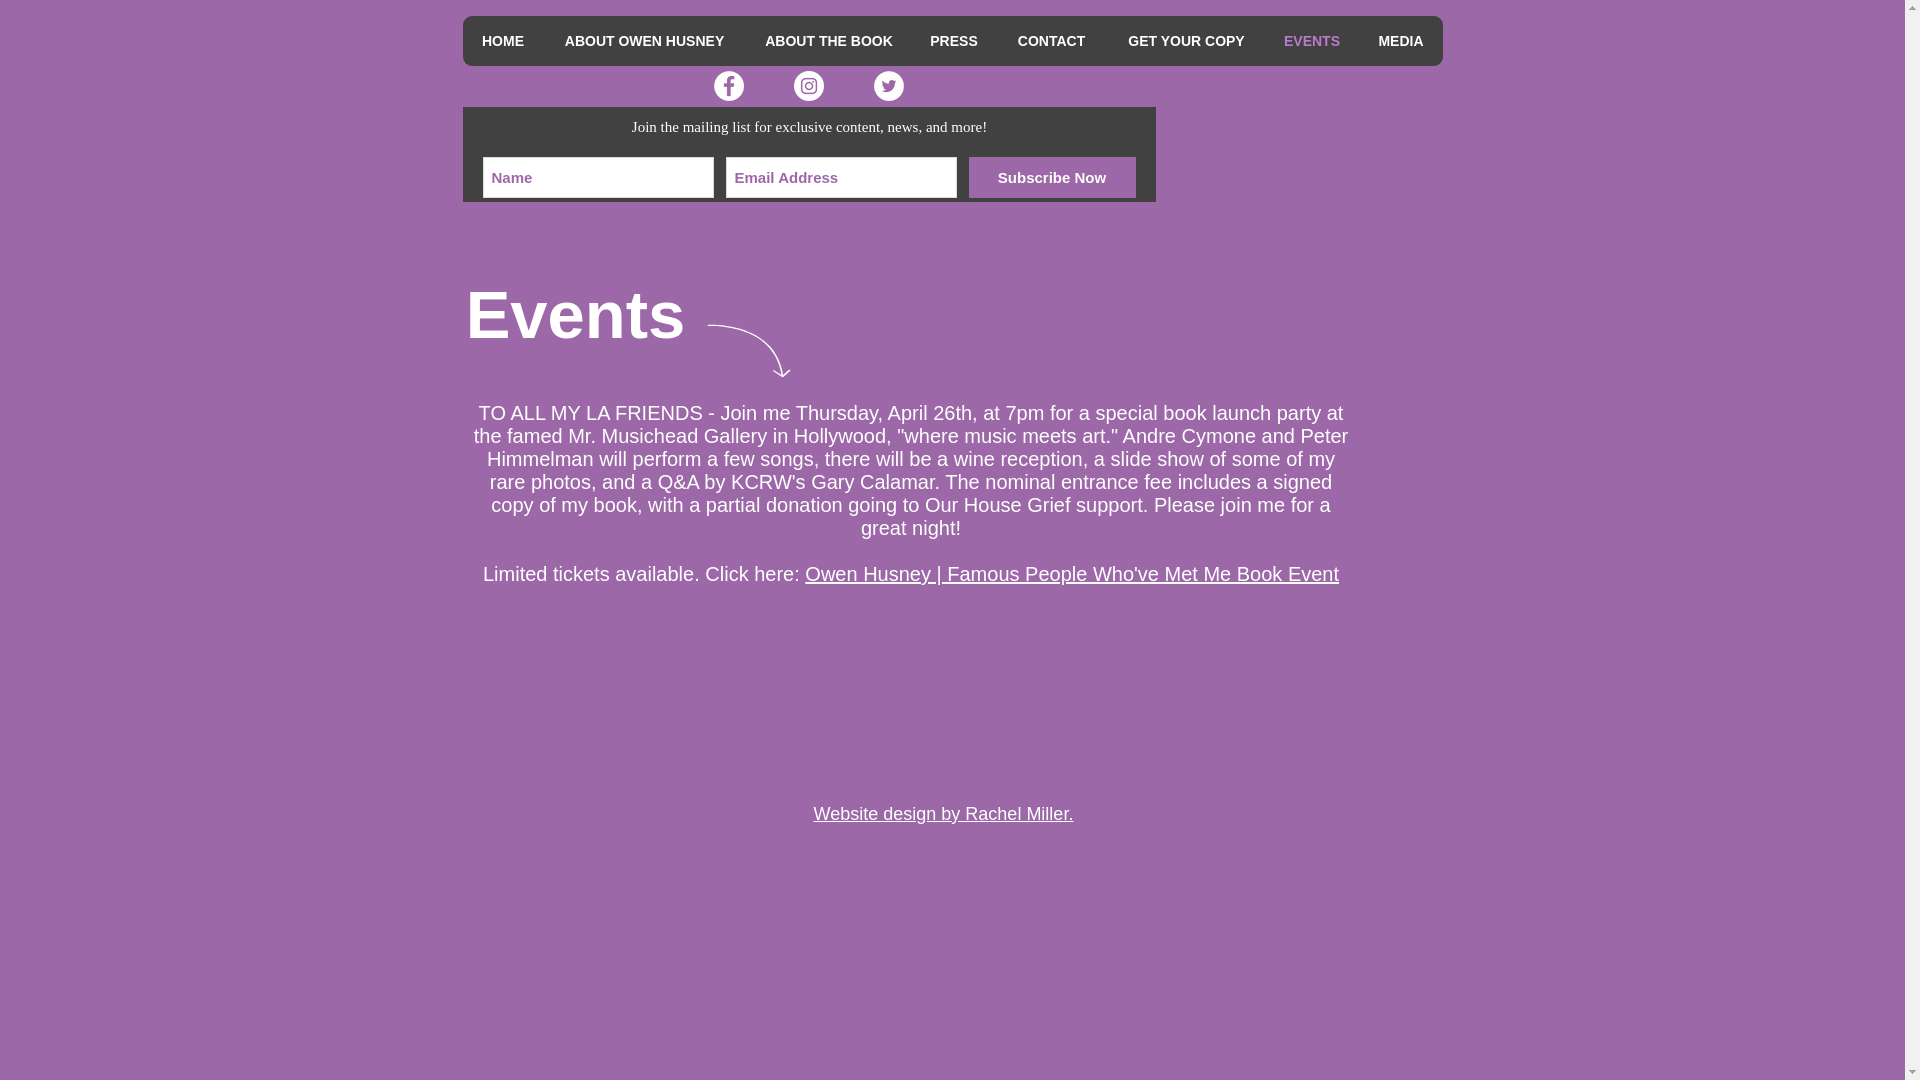  What do you see at coordinates (644, 40) in the screenshot?
I see `ABOUT OWEN HUSNEY` at bounding box center [644, 40].